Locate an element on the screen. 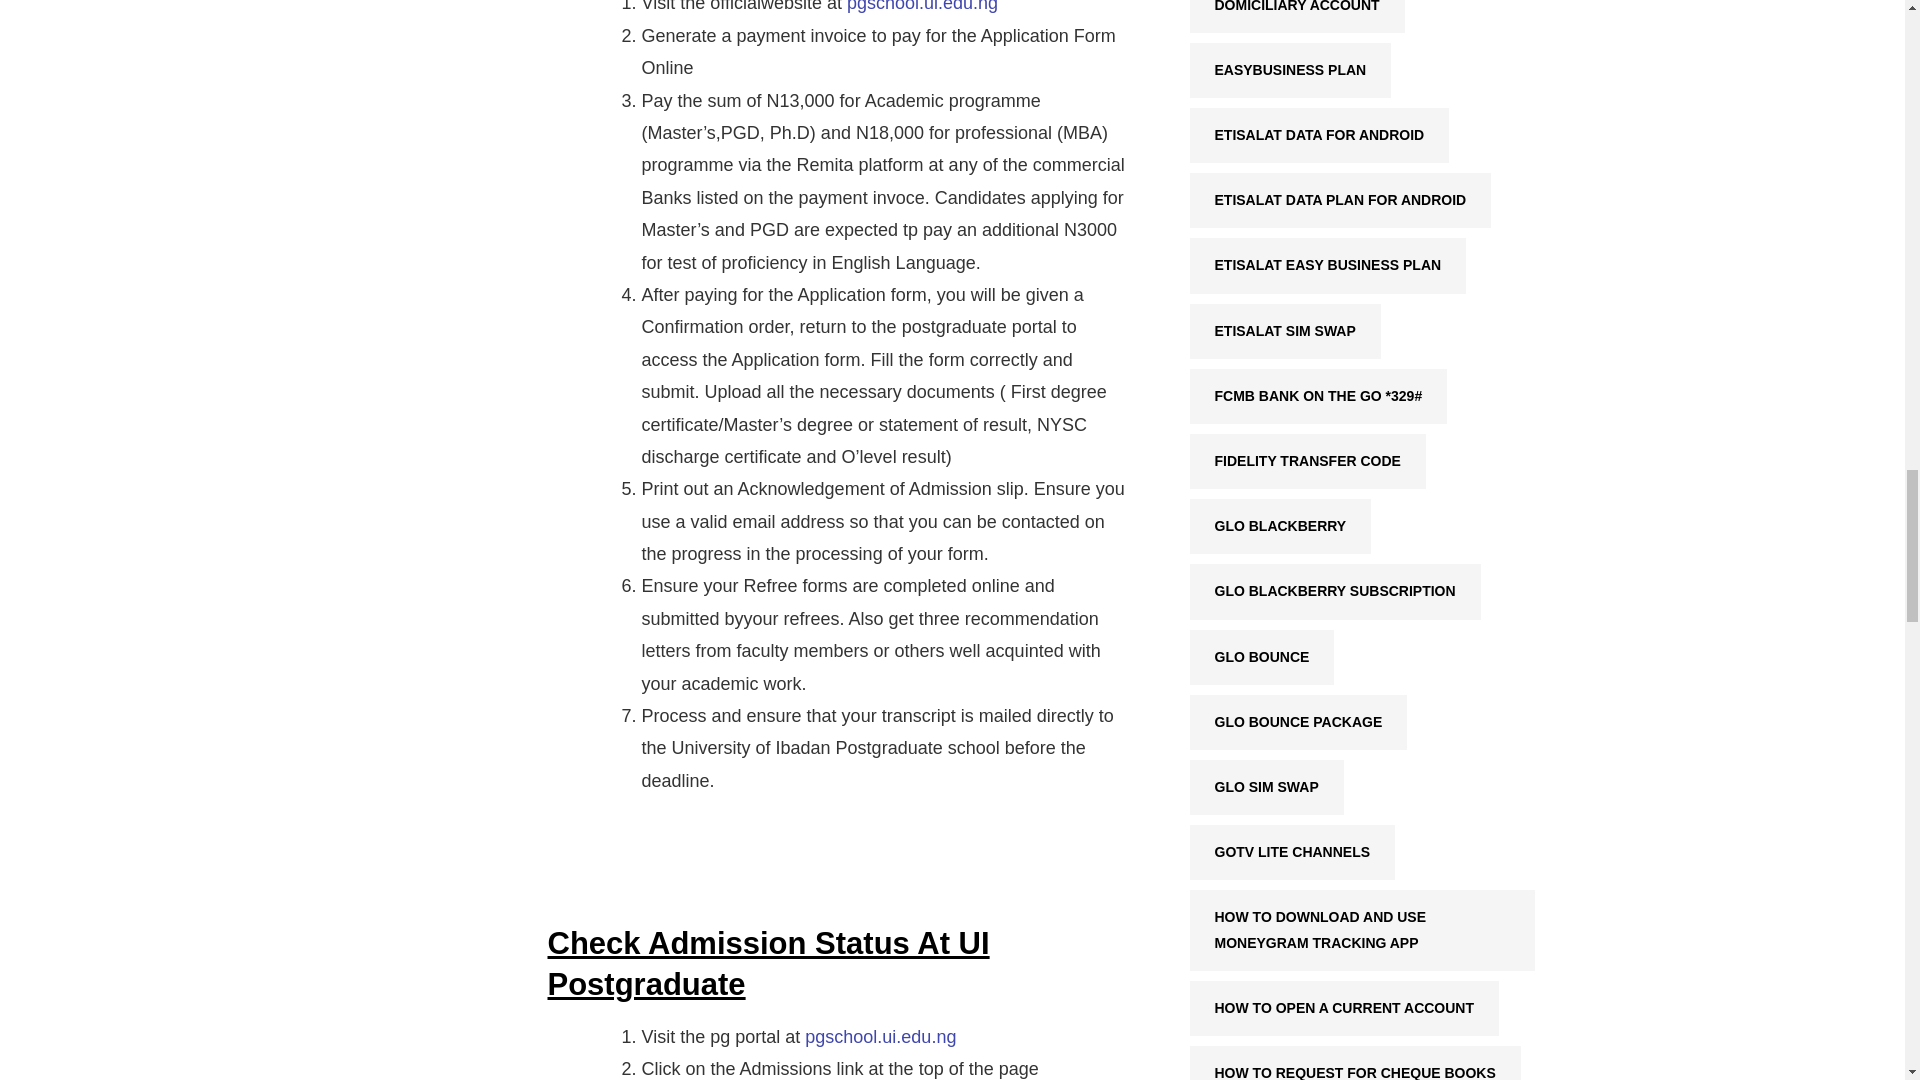 The image size is (1920, 1080). pgschool.ui.edu.ng is located at coordinates (922, 6).